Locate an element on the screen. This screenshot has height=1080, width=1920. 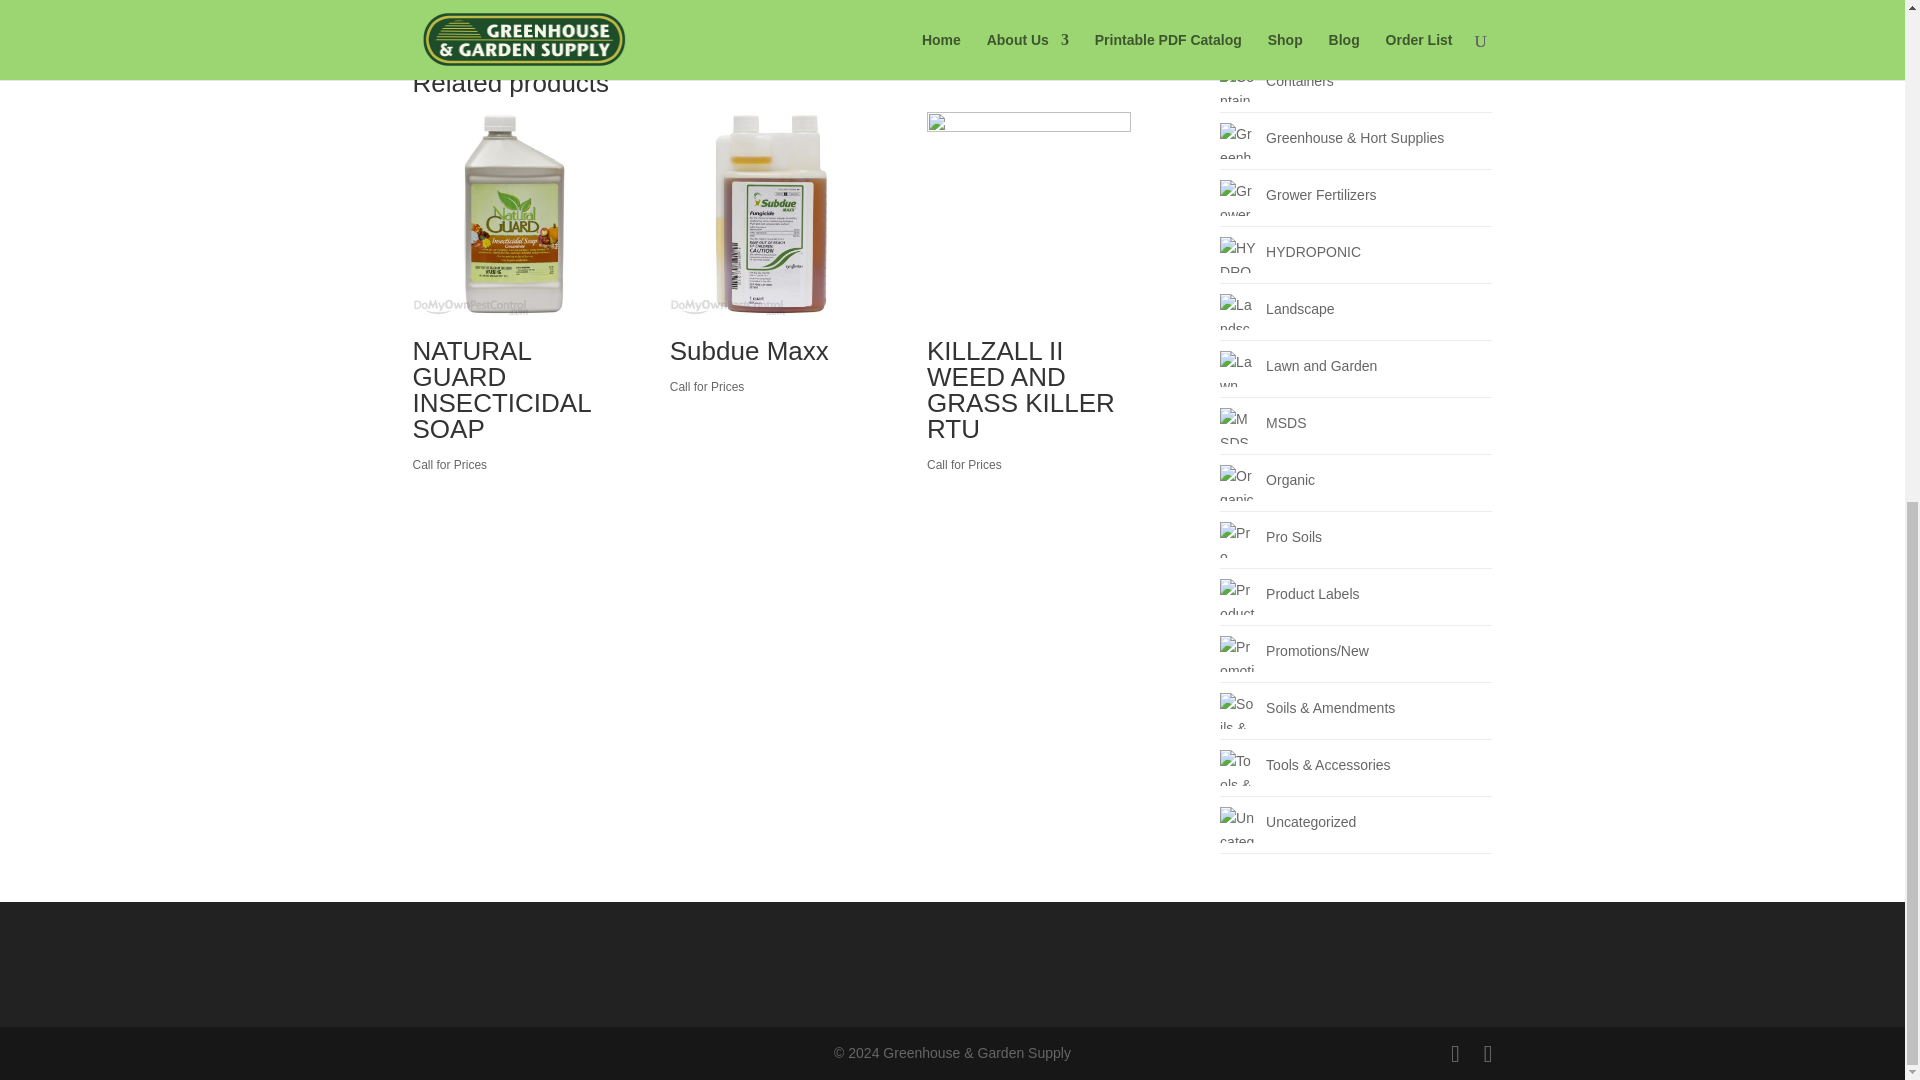
HYDROPONIC is located at coordinates (1237, 254).